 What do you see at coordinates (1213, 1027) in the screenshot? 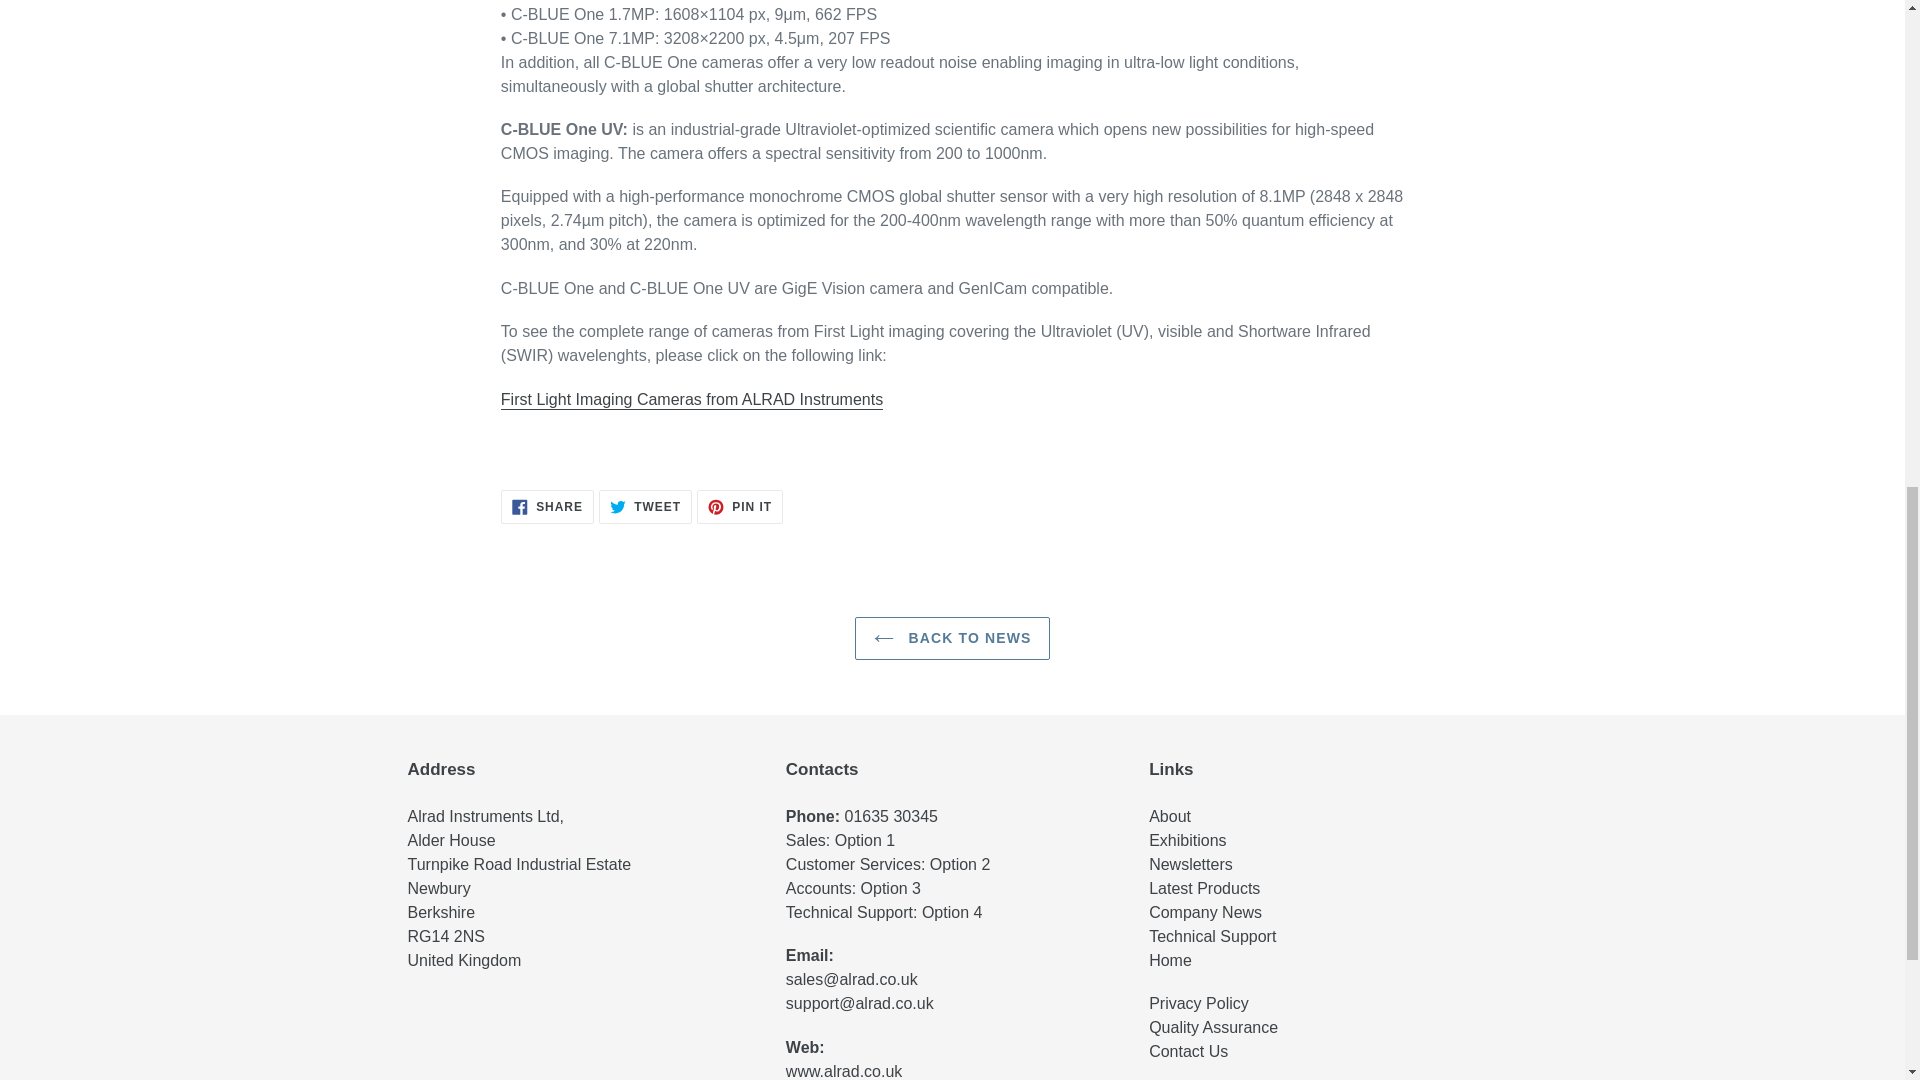
I see `Quality Assurance` at bounding box center [1213, 1027].